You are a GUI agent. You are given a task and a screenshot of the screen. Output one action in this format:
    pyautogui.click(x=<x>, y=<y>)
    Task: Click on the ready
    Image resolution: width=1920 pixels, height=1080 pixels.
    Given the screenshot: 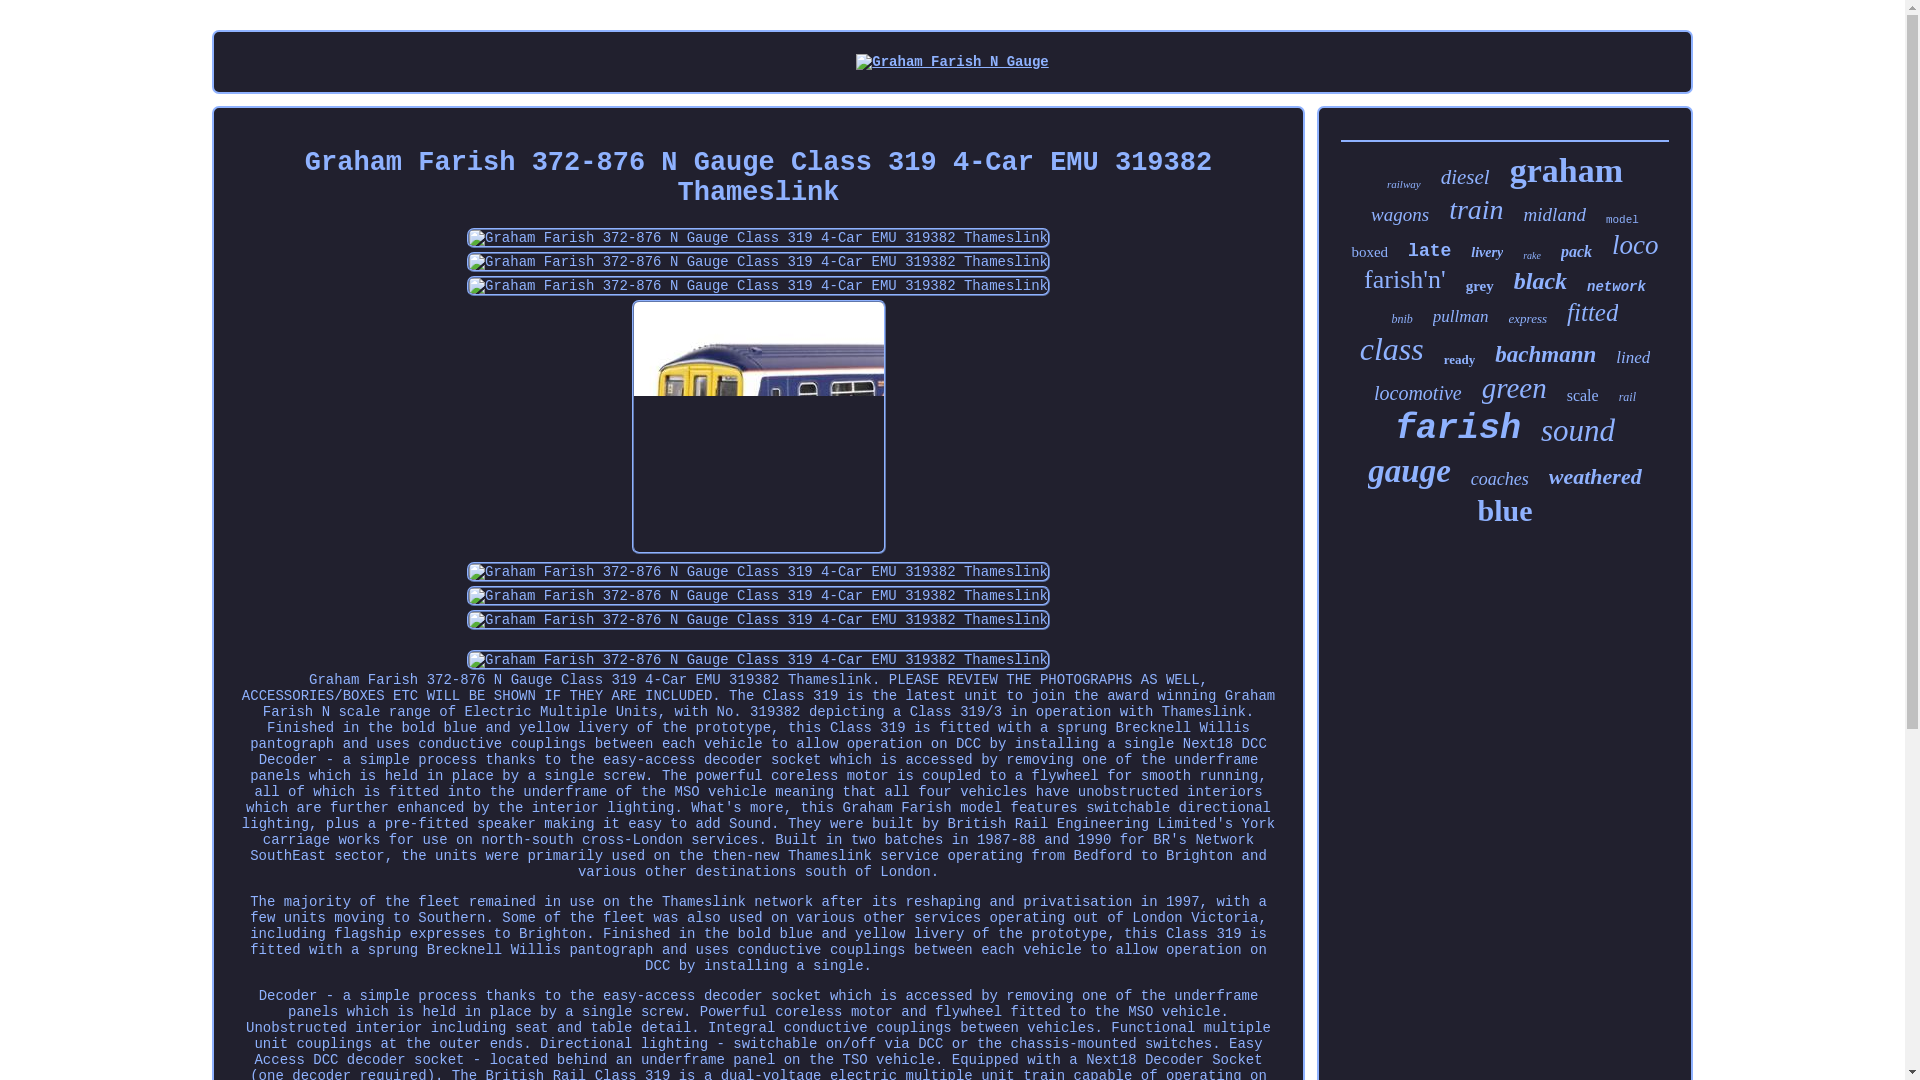 What is the action you would take?
    pyautogui.click(x=1460, y=360)
    